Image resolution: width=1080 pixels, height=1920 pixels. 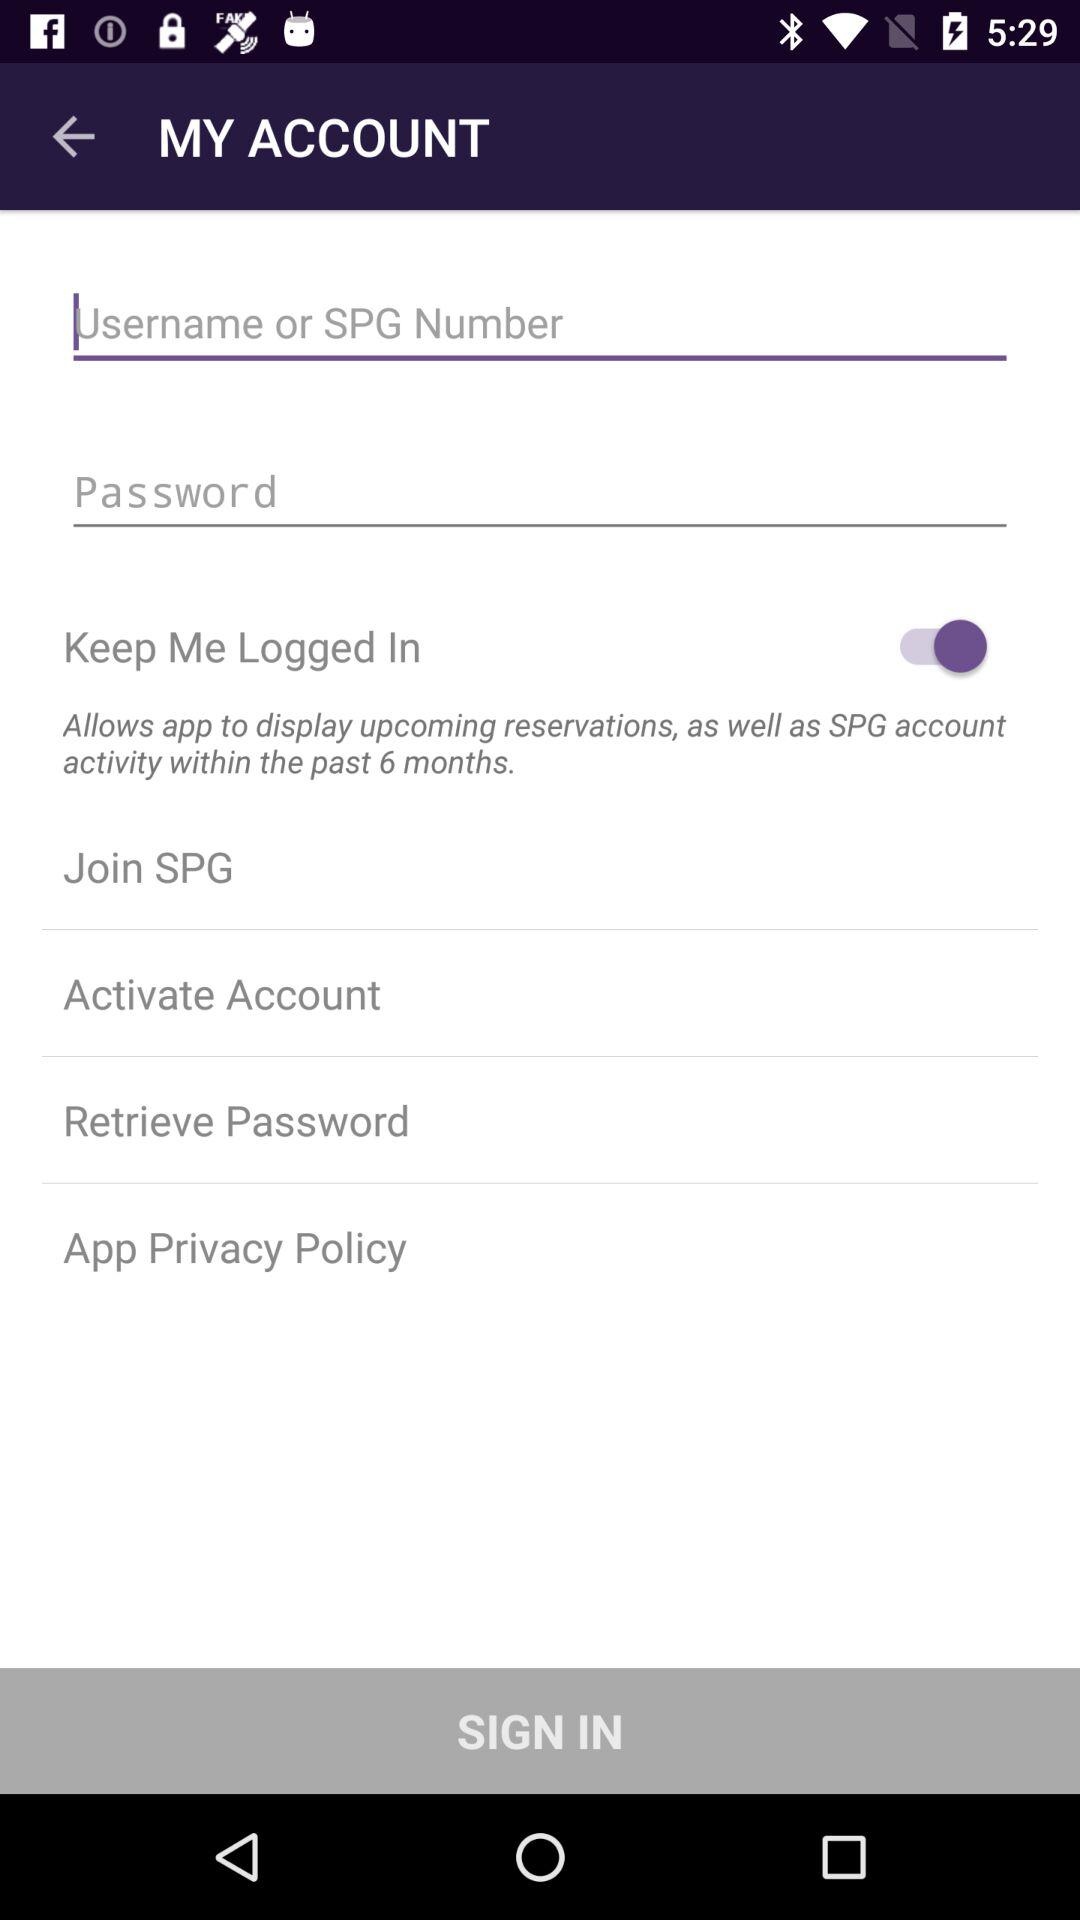 I want to click on open icon above the allows app to, so click(x=933, y=646).